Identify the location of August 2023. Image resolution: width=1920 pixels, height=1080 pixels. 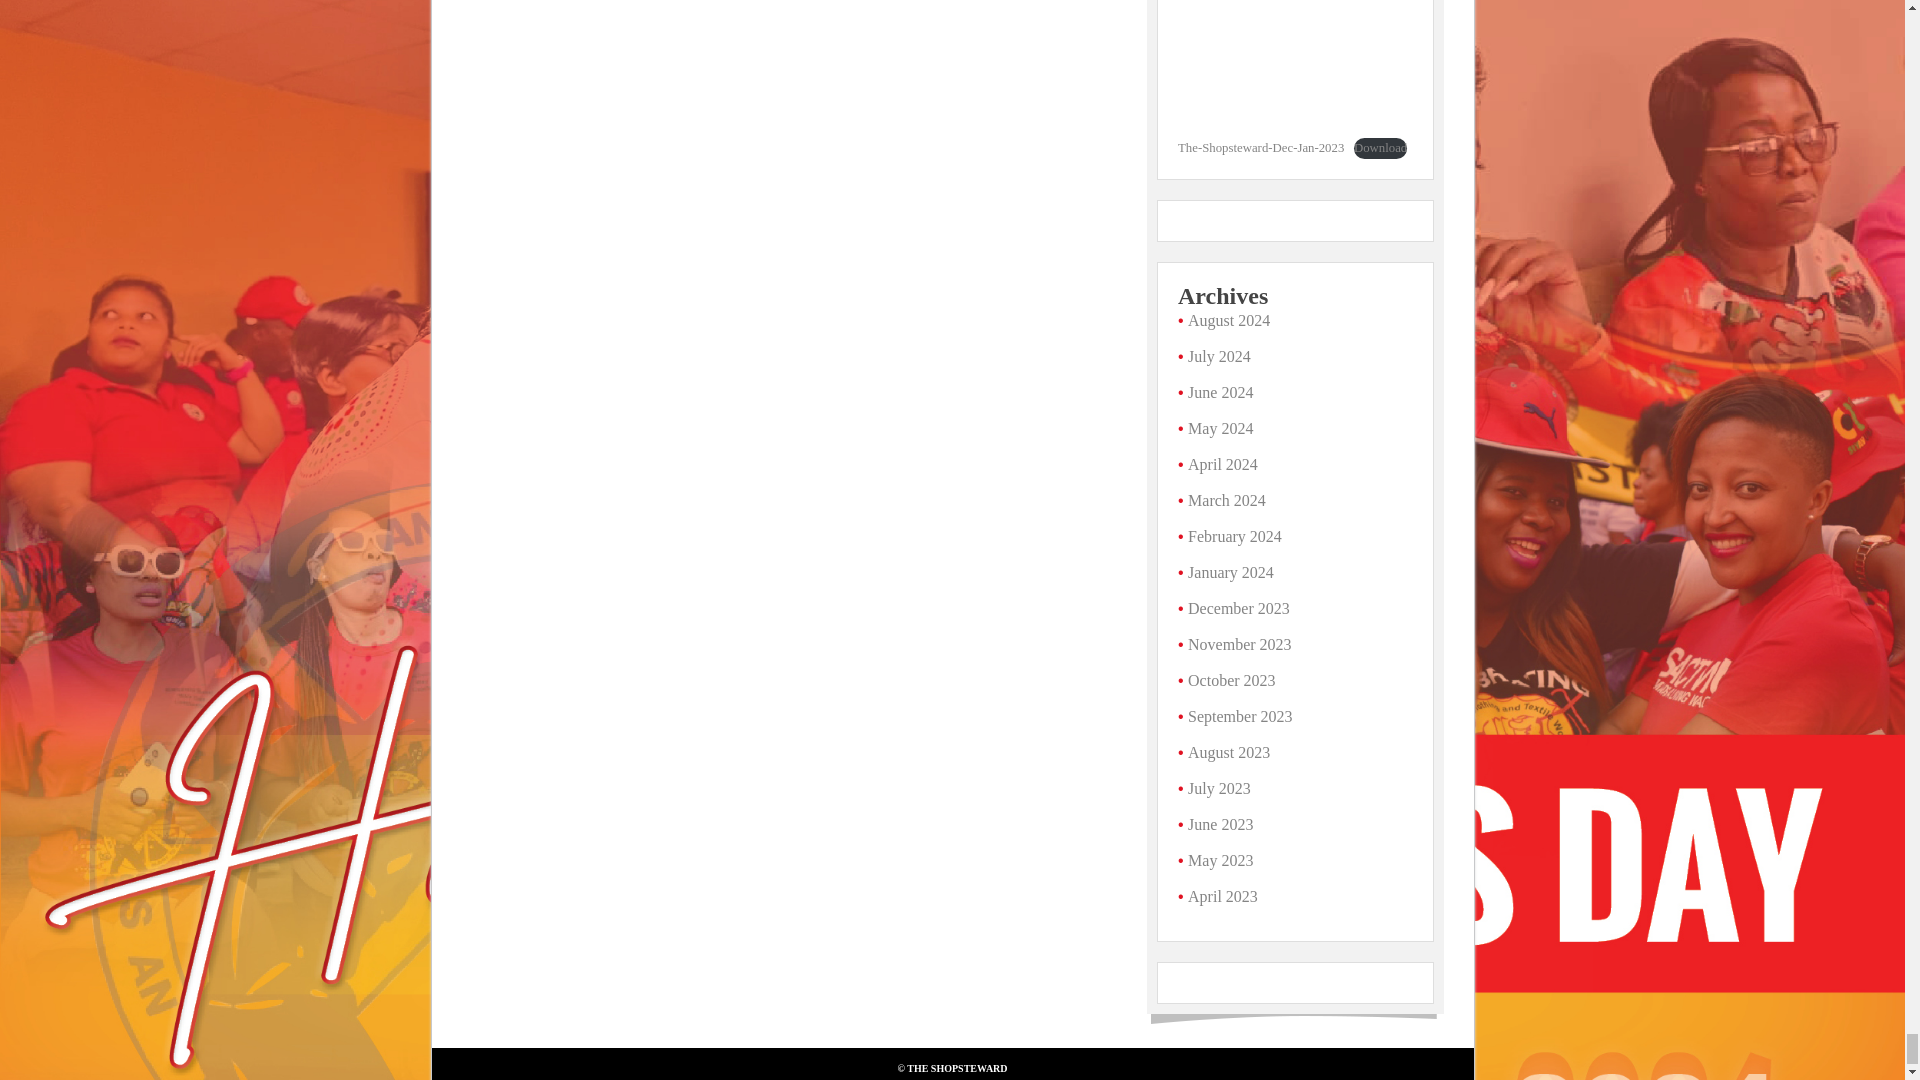
(1228, 752).